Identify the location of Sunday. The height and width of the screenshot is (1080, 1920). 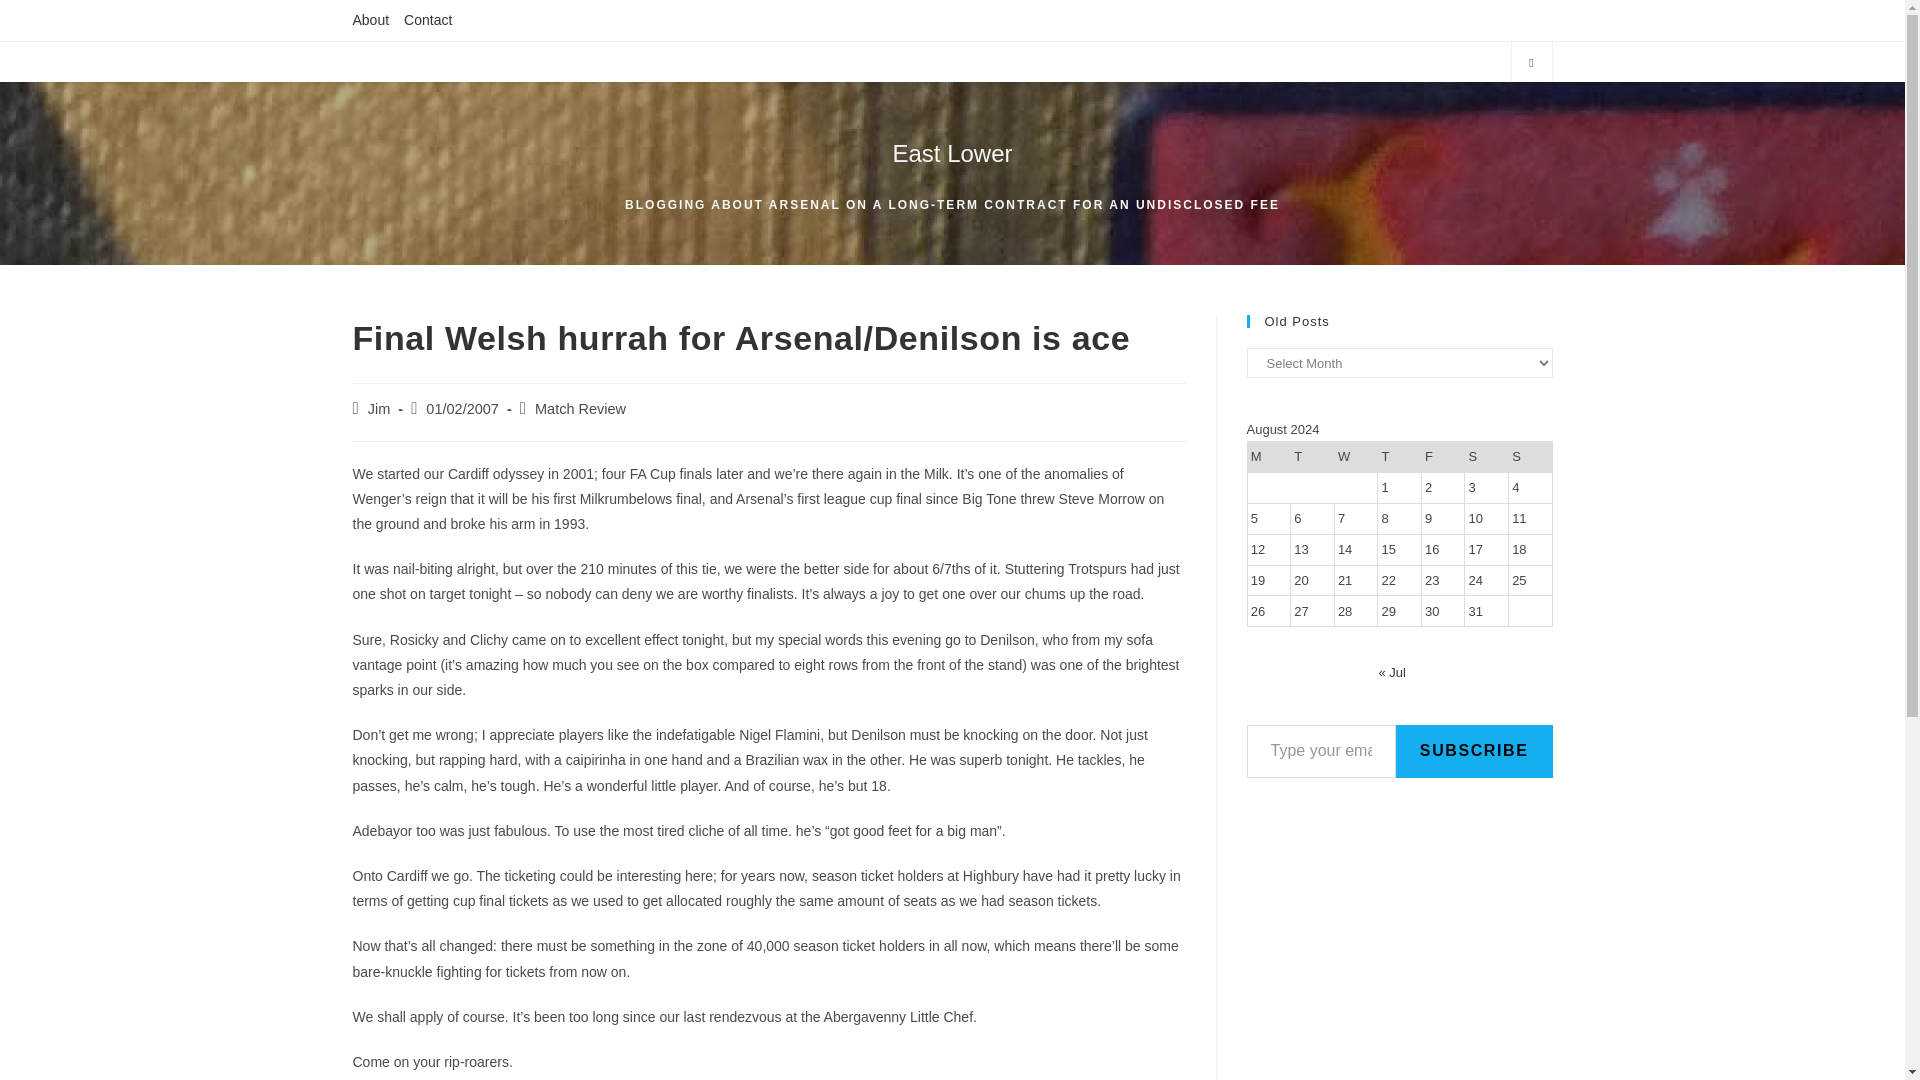
(1529, 457).